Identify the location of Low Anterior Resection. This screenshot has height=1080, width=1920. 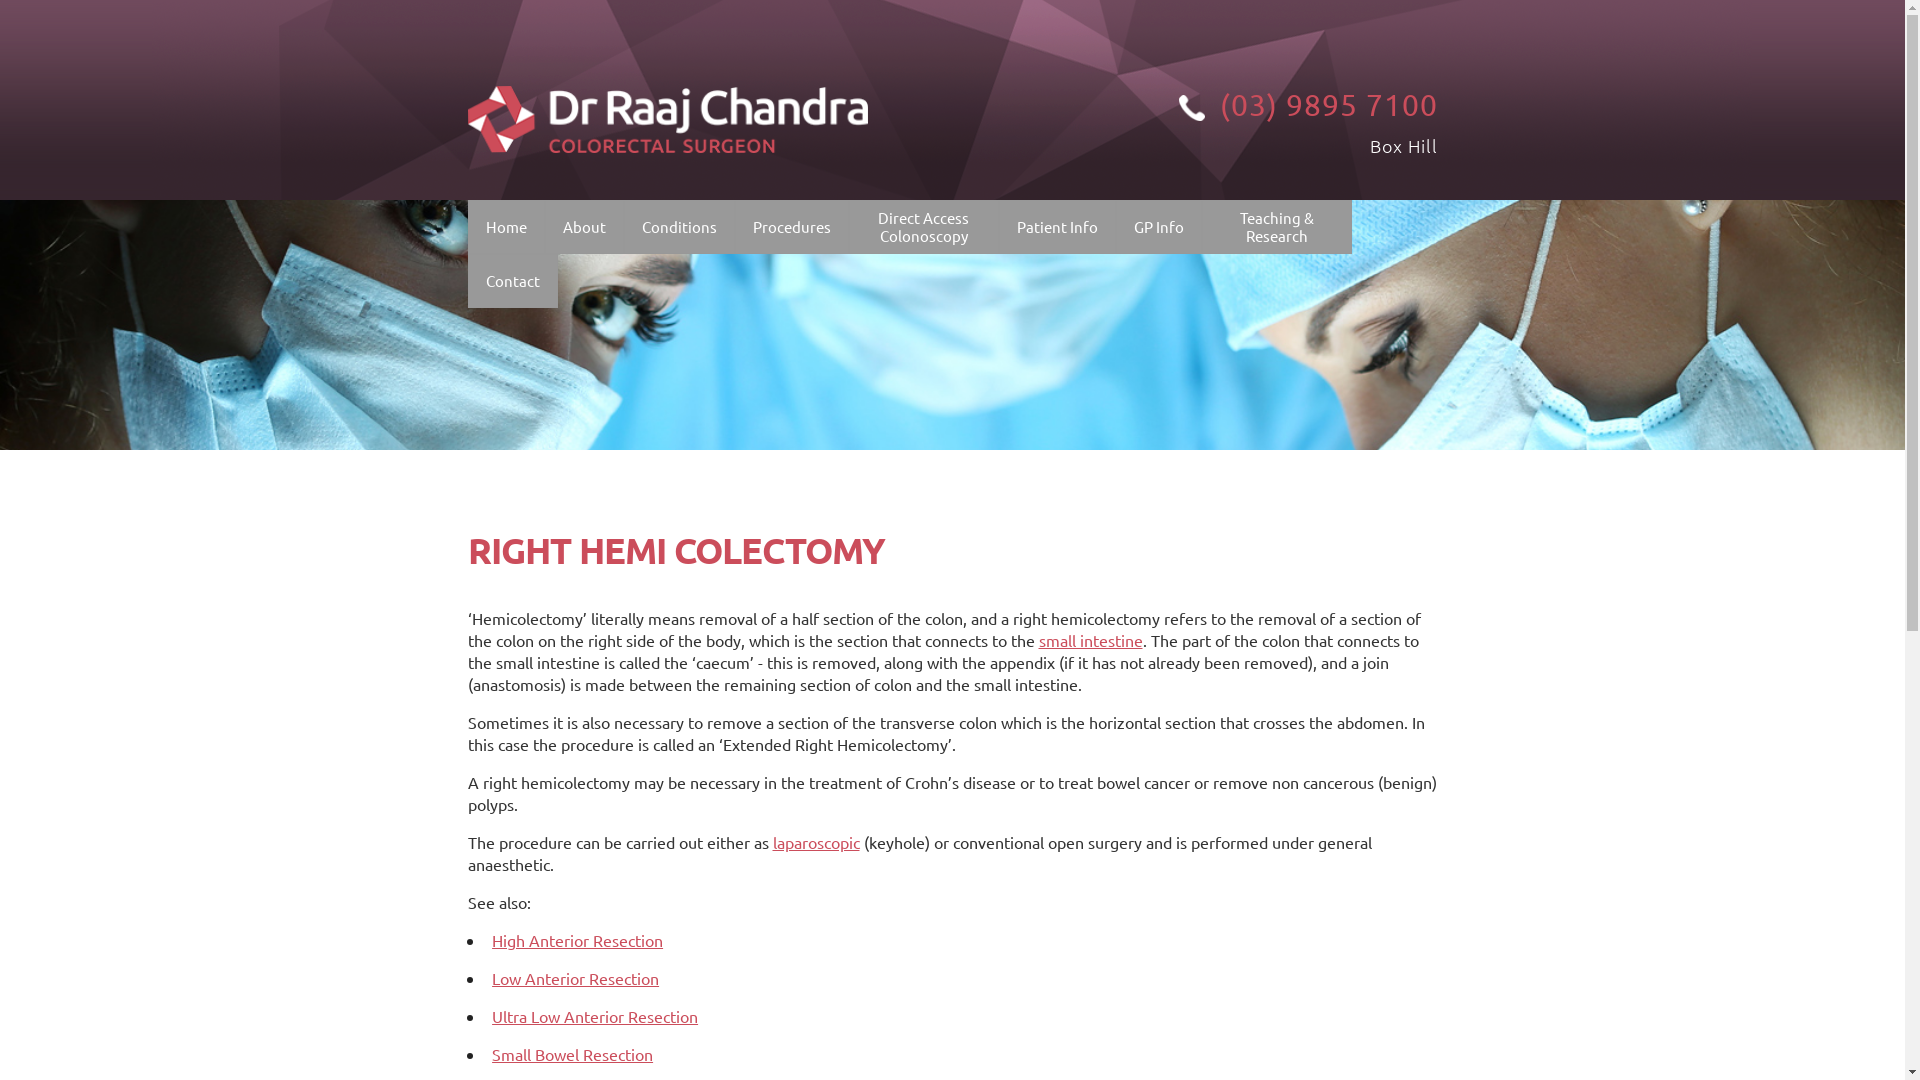
(575, 978).